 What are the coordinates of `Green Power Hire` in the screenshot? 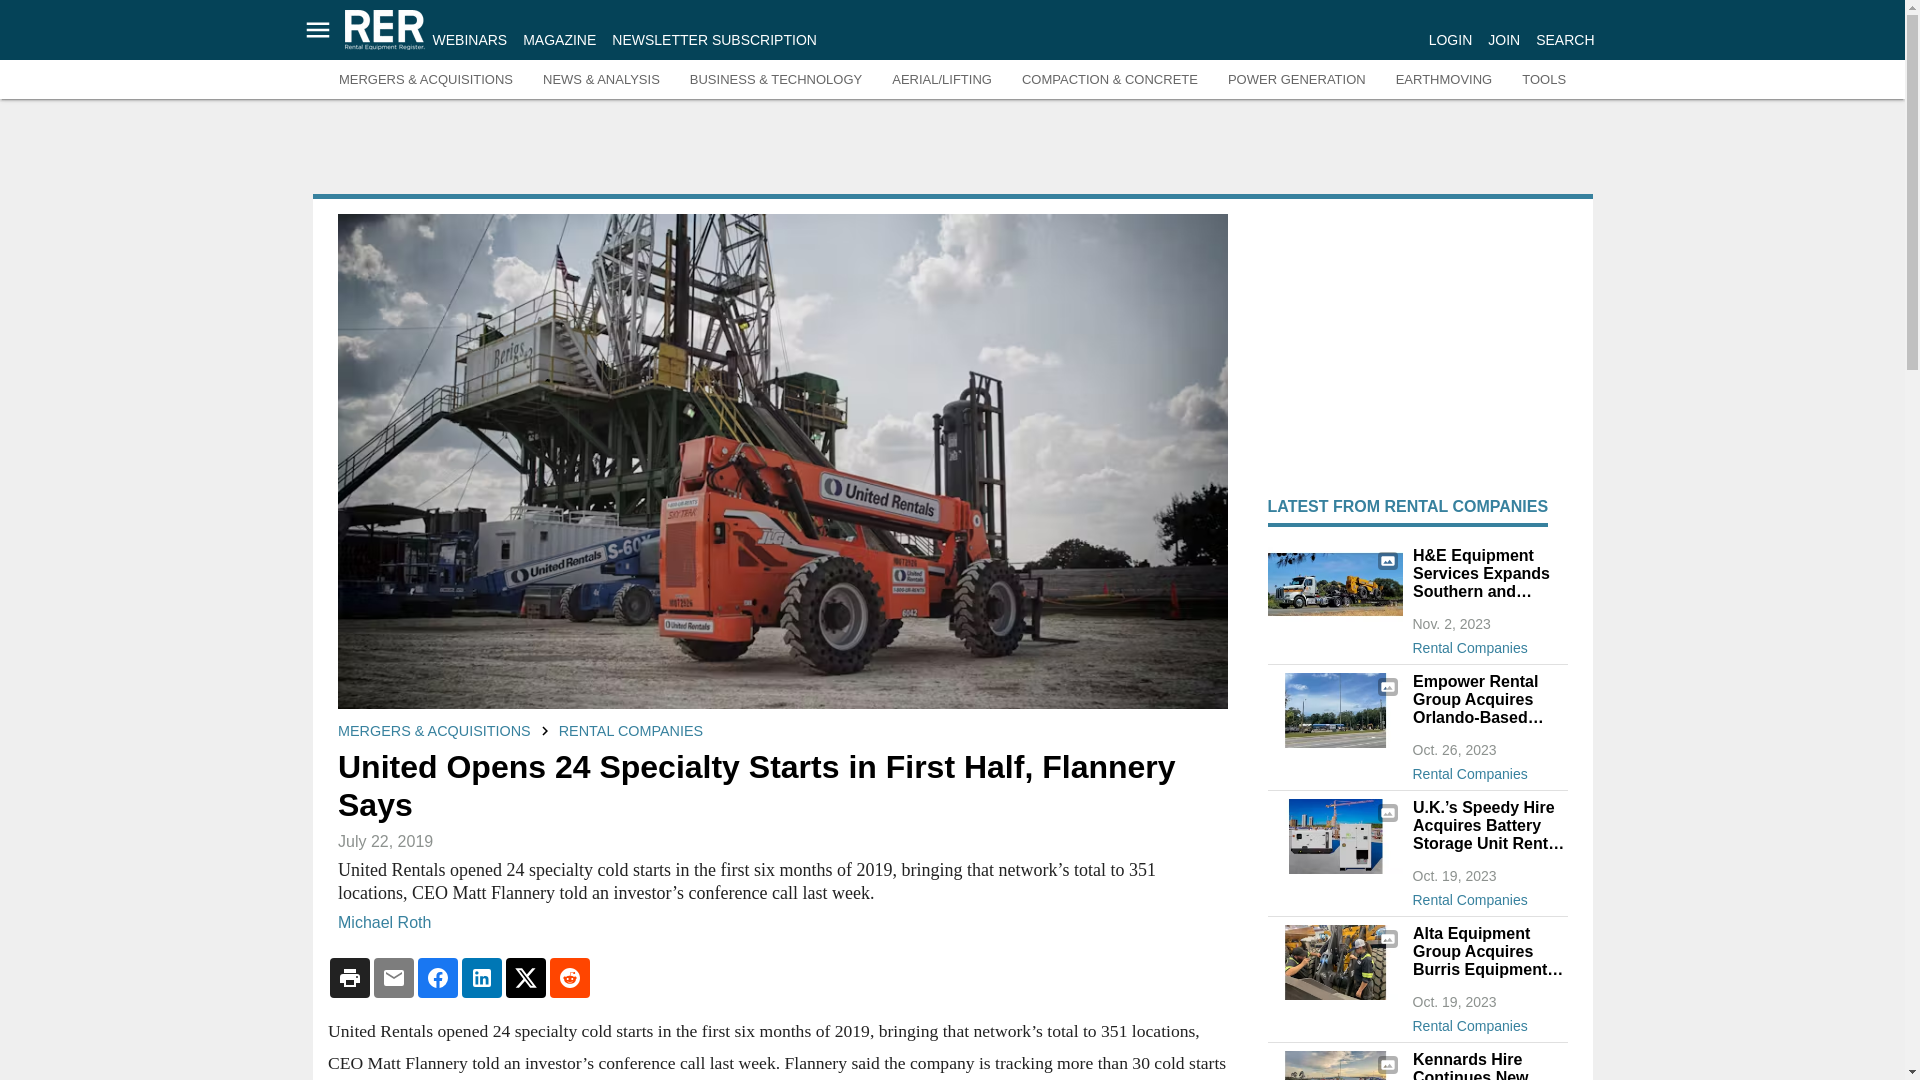 It's located at (1335, 836).